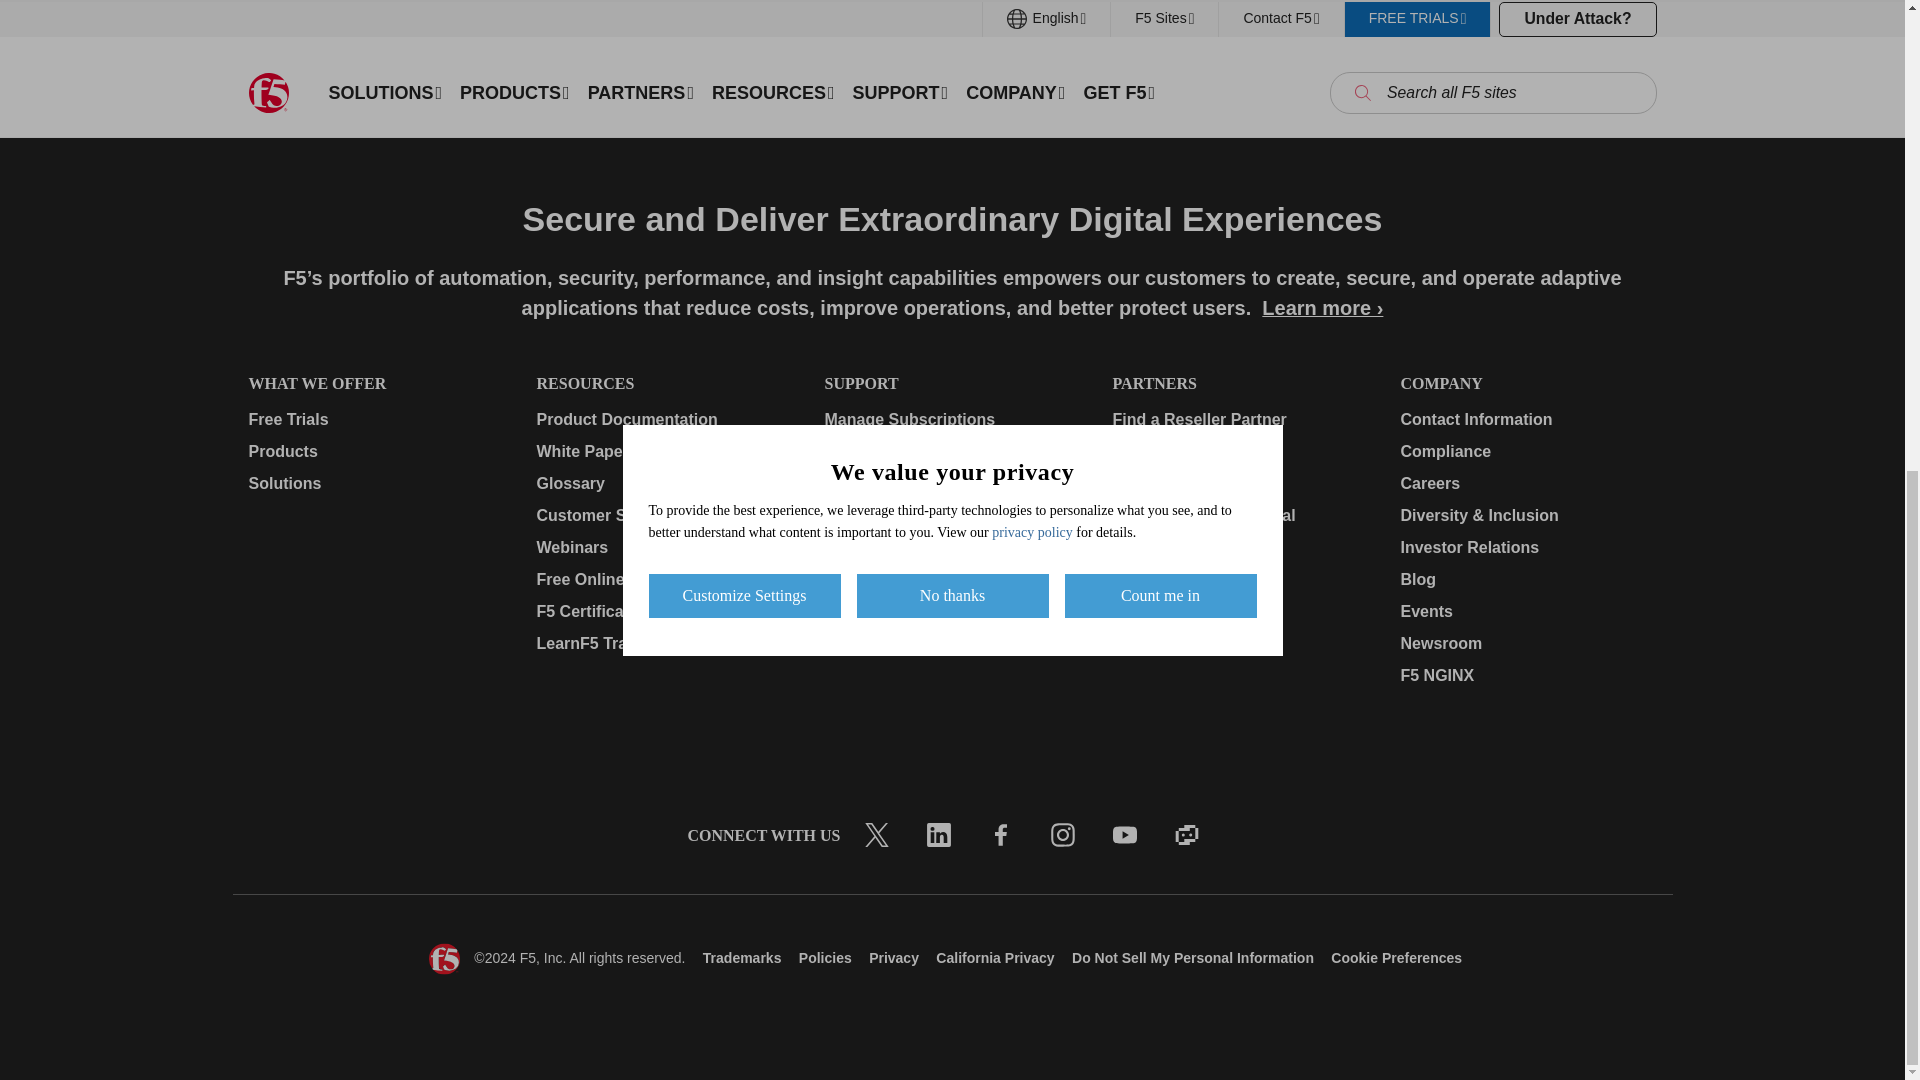 This screenshot has height=1080, width=1920. What do you see at coordinates (663, 516) in the screenshot?
I see `Customer Stories` at bounding box center [663, 516].